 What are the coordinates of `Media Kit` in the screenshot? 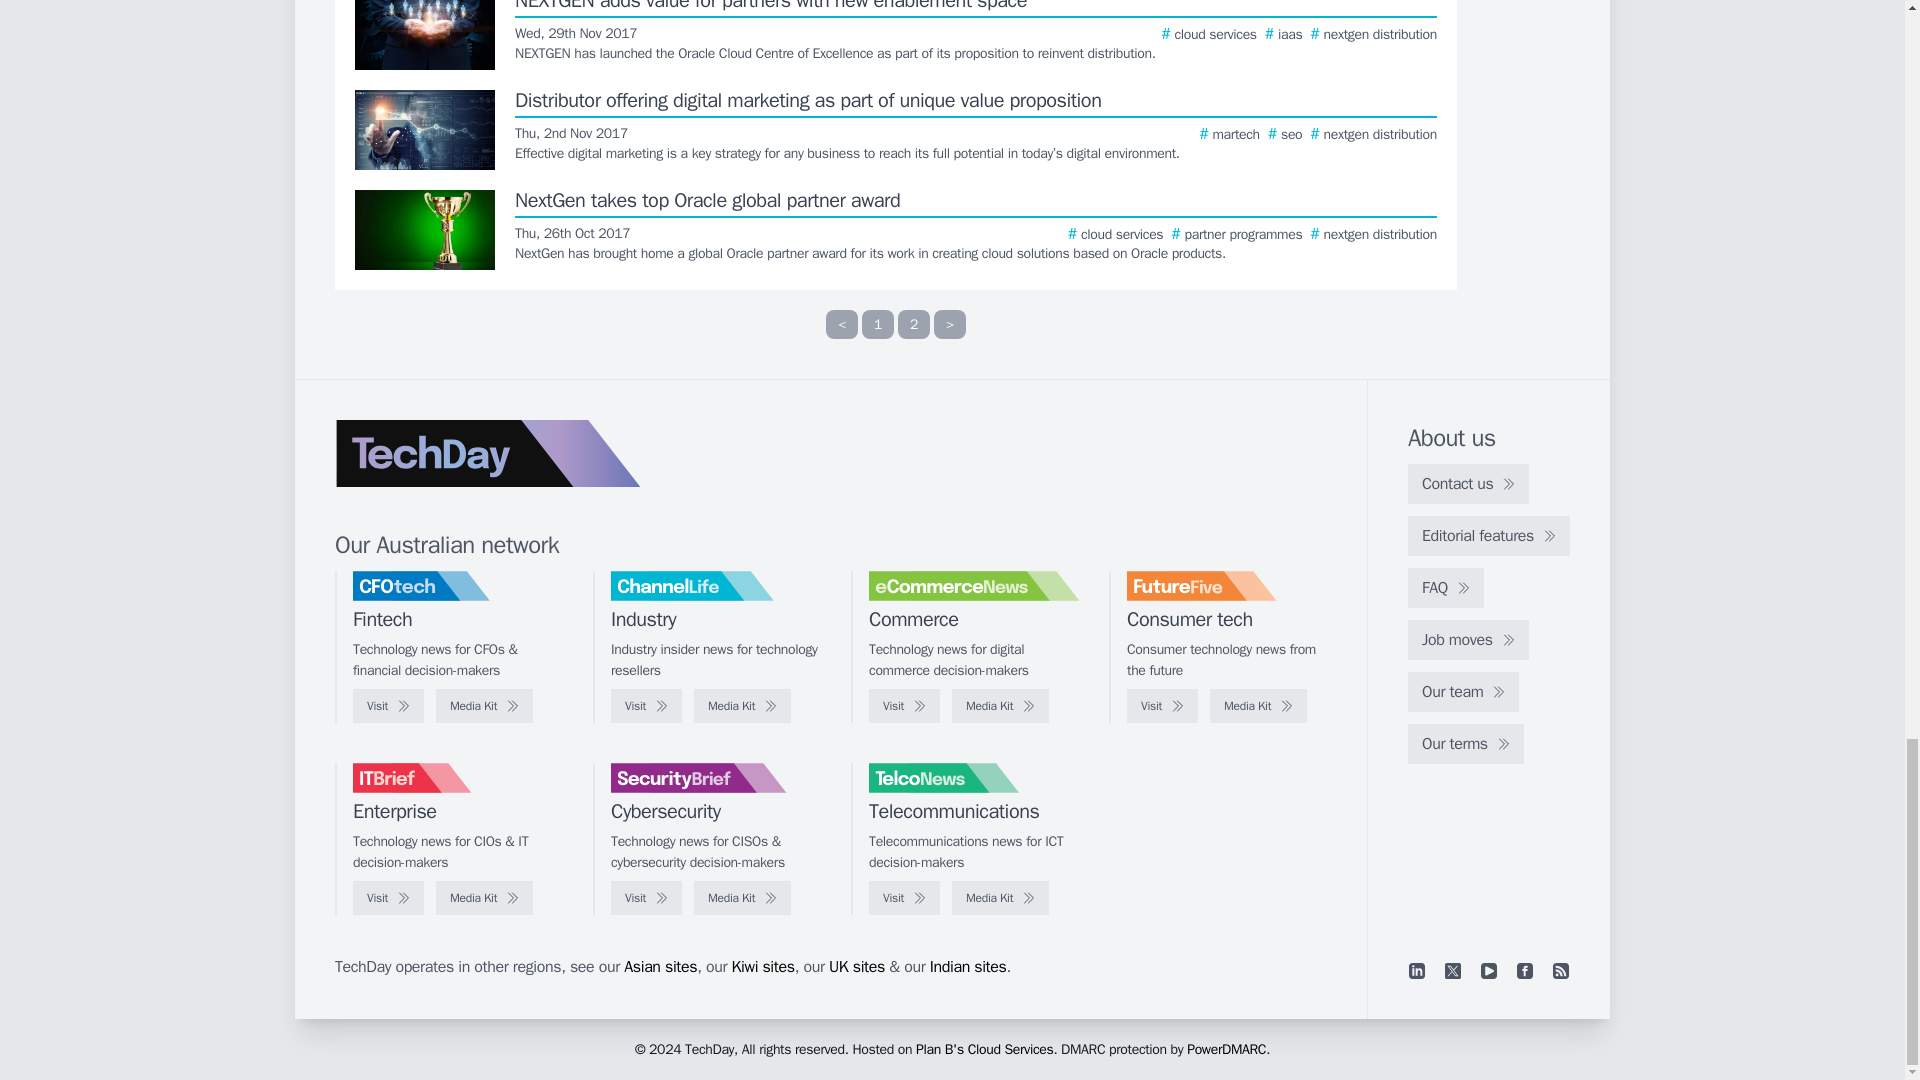 It's located at (484, 706).